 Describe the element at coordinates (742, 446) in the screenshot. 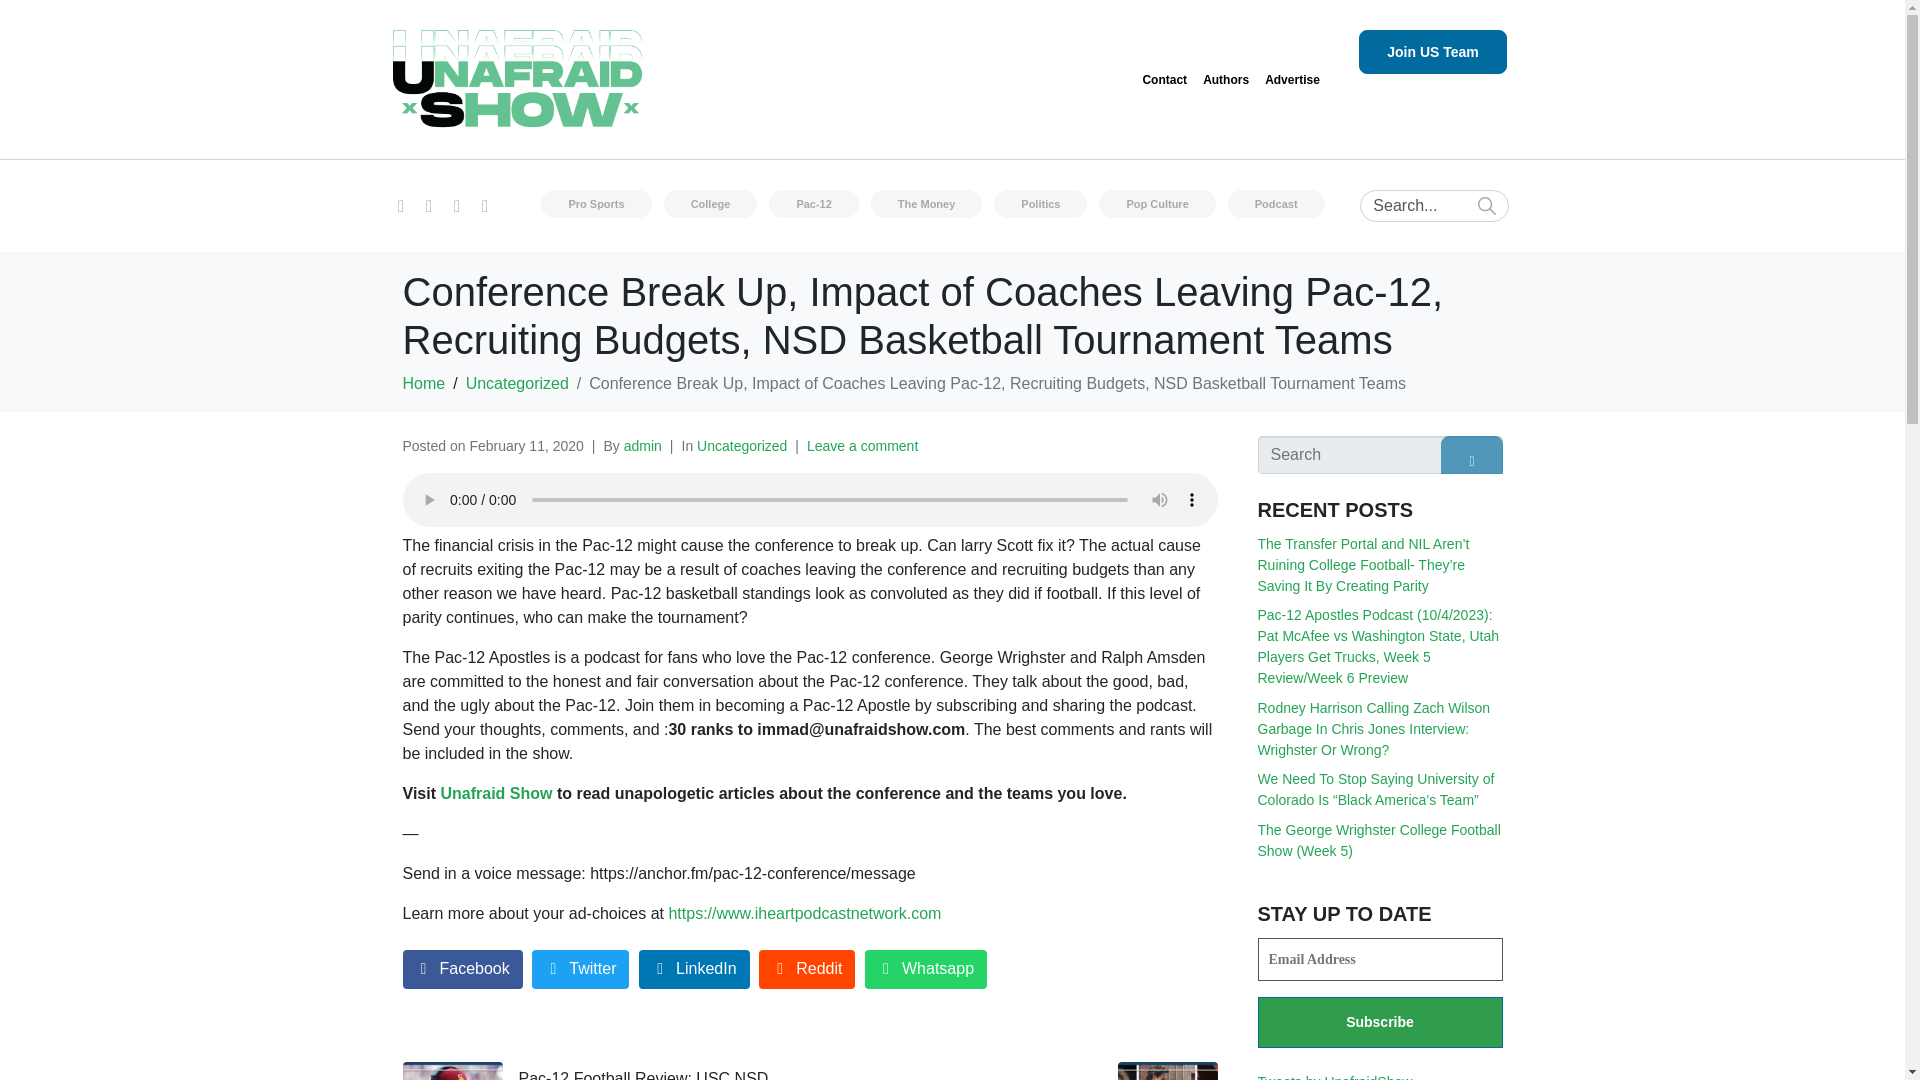

I see `Uncategorized` at that location.